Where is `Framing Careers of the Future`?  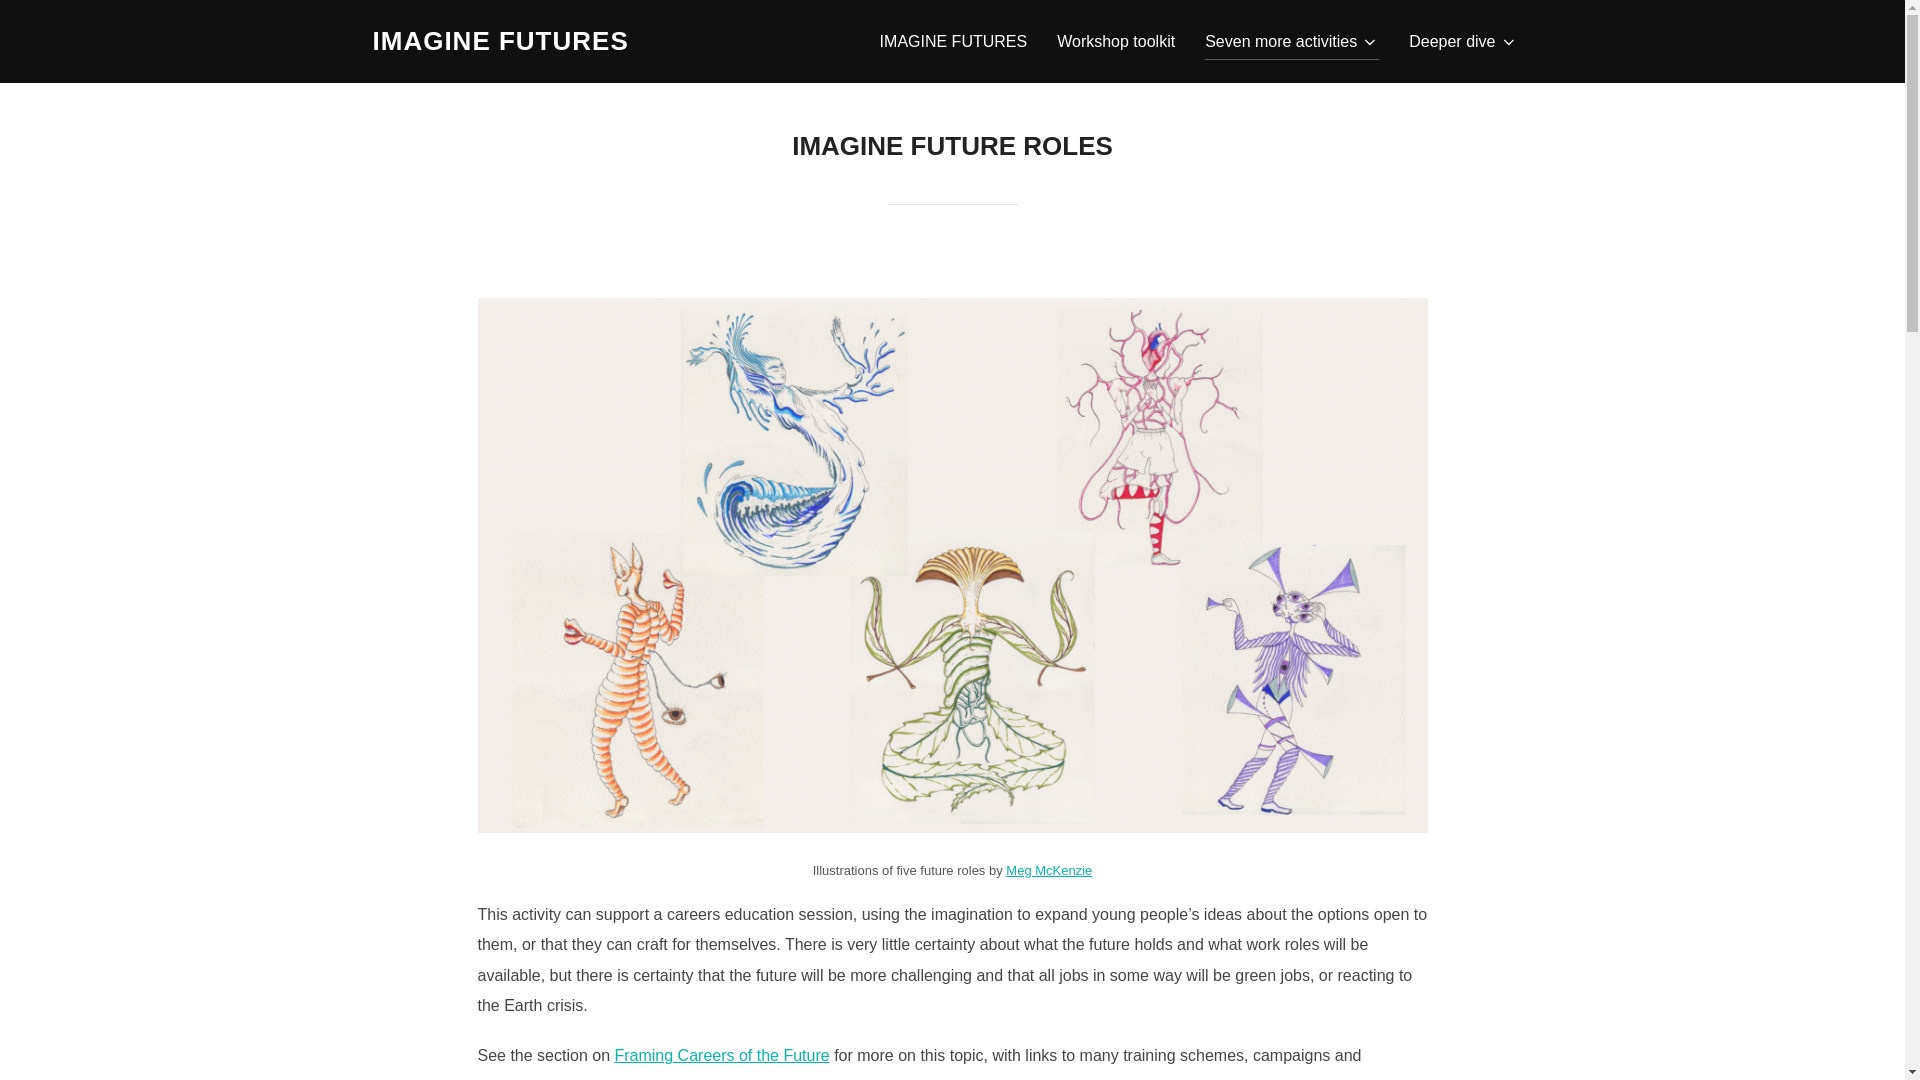
Framing Careers of the Future is located at coordinates (722, 1054).